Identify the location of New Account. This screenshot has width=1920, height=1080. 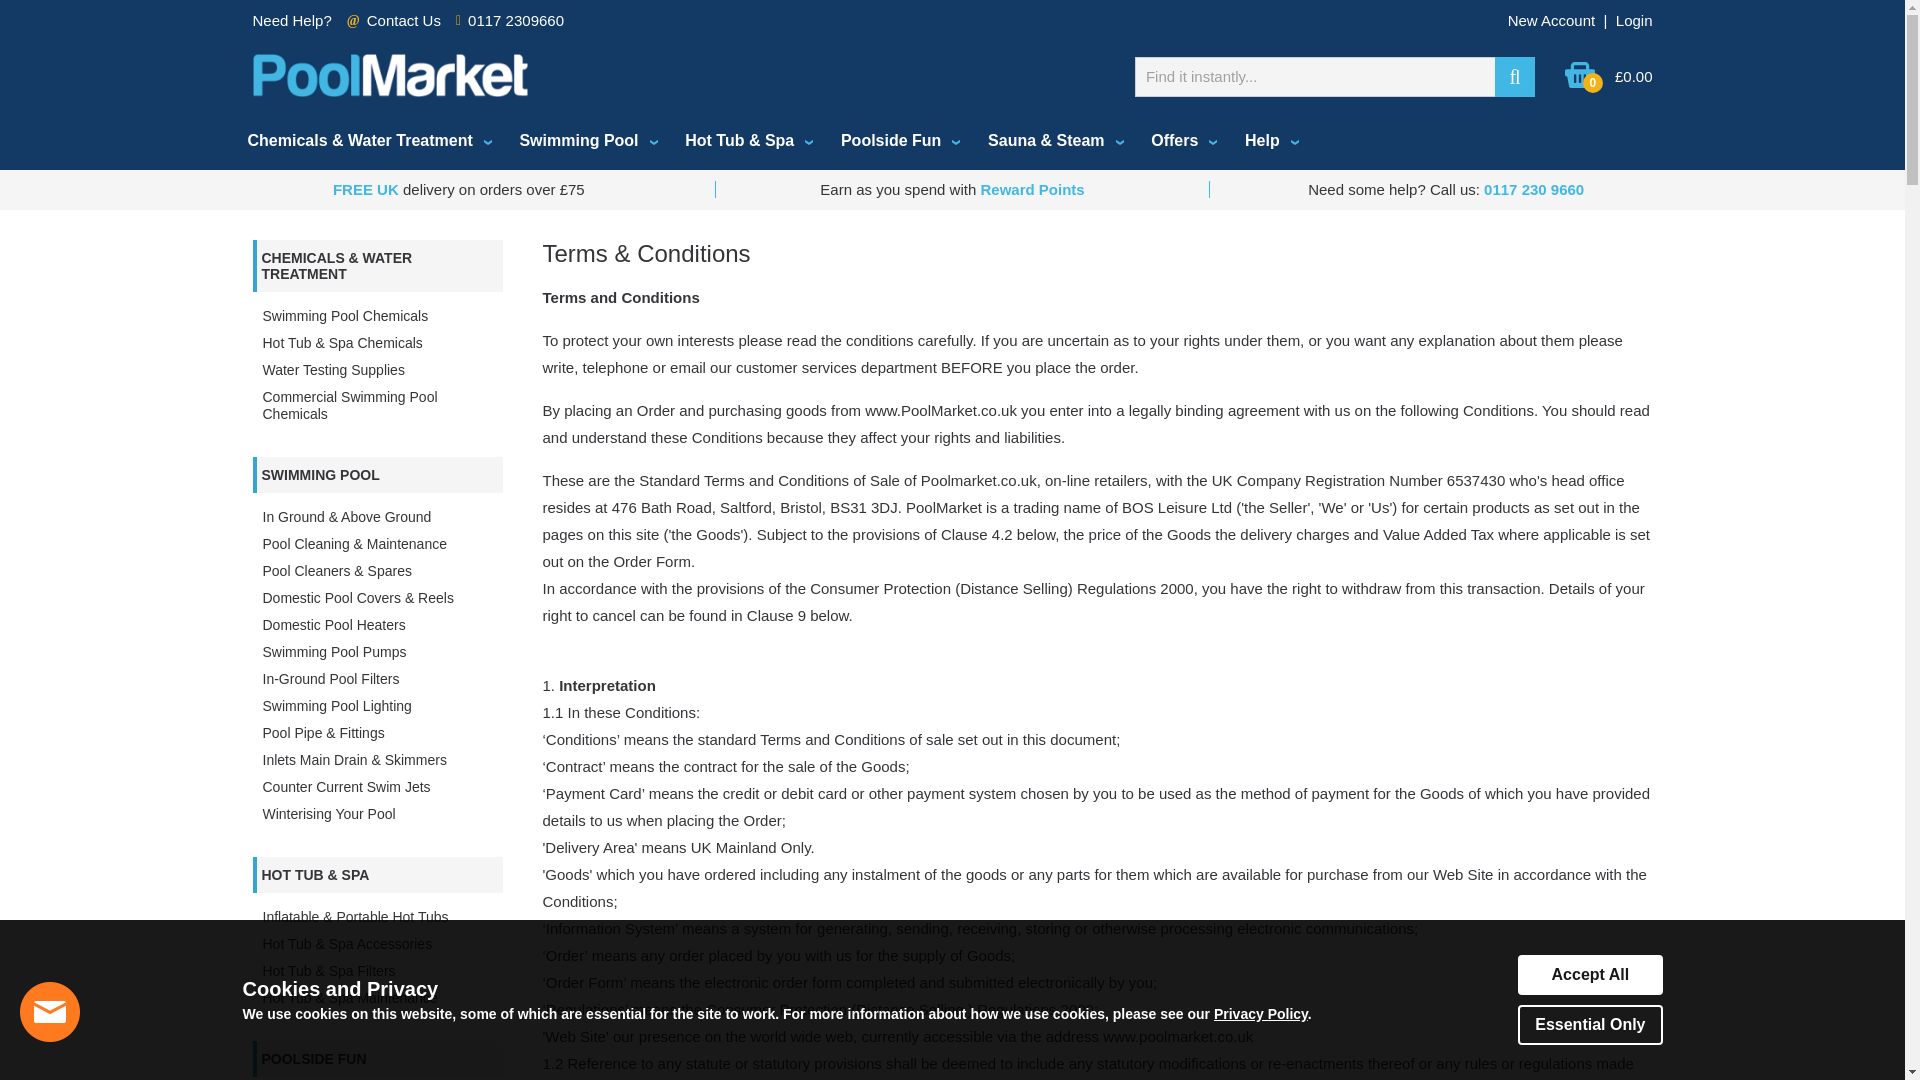
(1551, 20).